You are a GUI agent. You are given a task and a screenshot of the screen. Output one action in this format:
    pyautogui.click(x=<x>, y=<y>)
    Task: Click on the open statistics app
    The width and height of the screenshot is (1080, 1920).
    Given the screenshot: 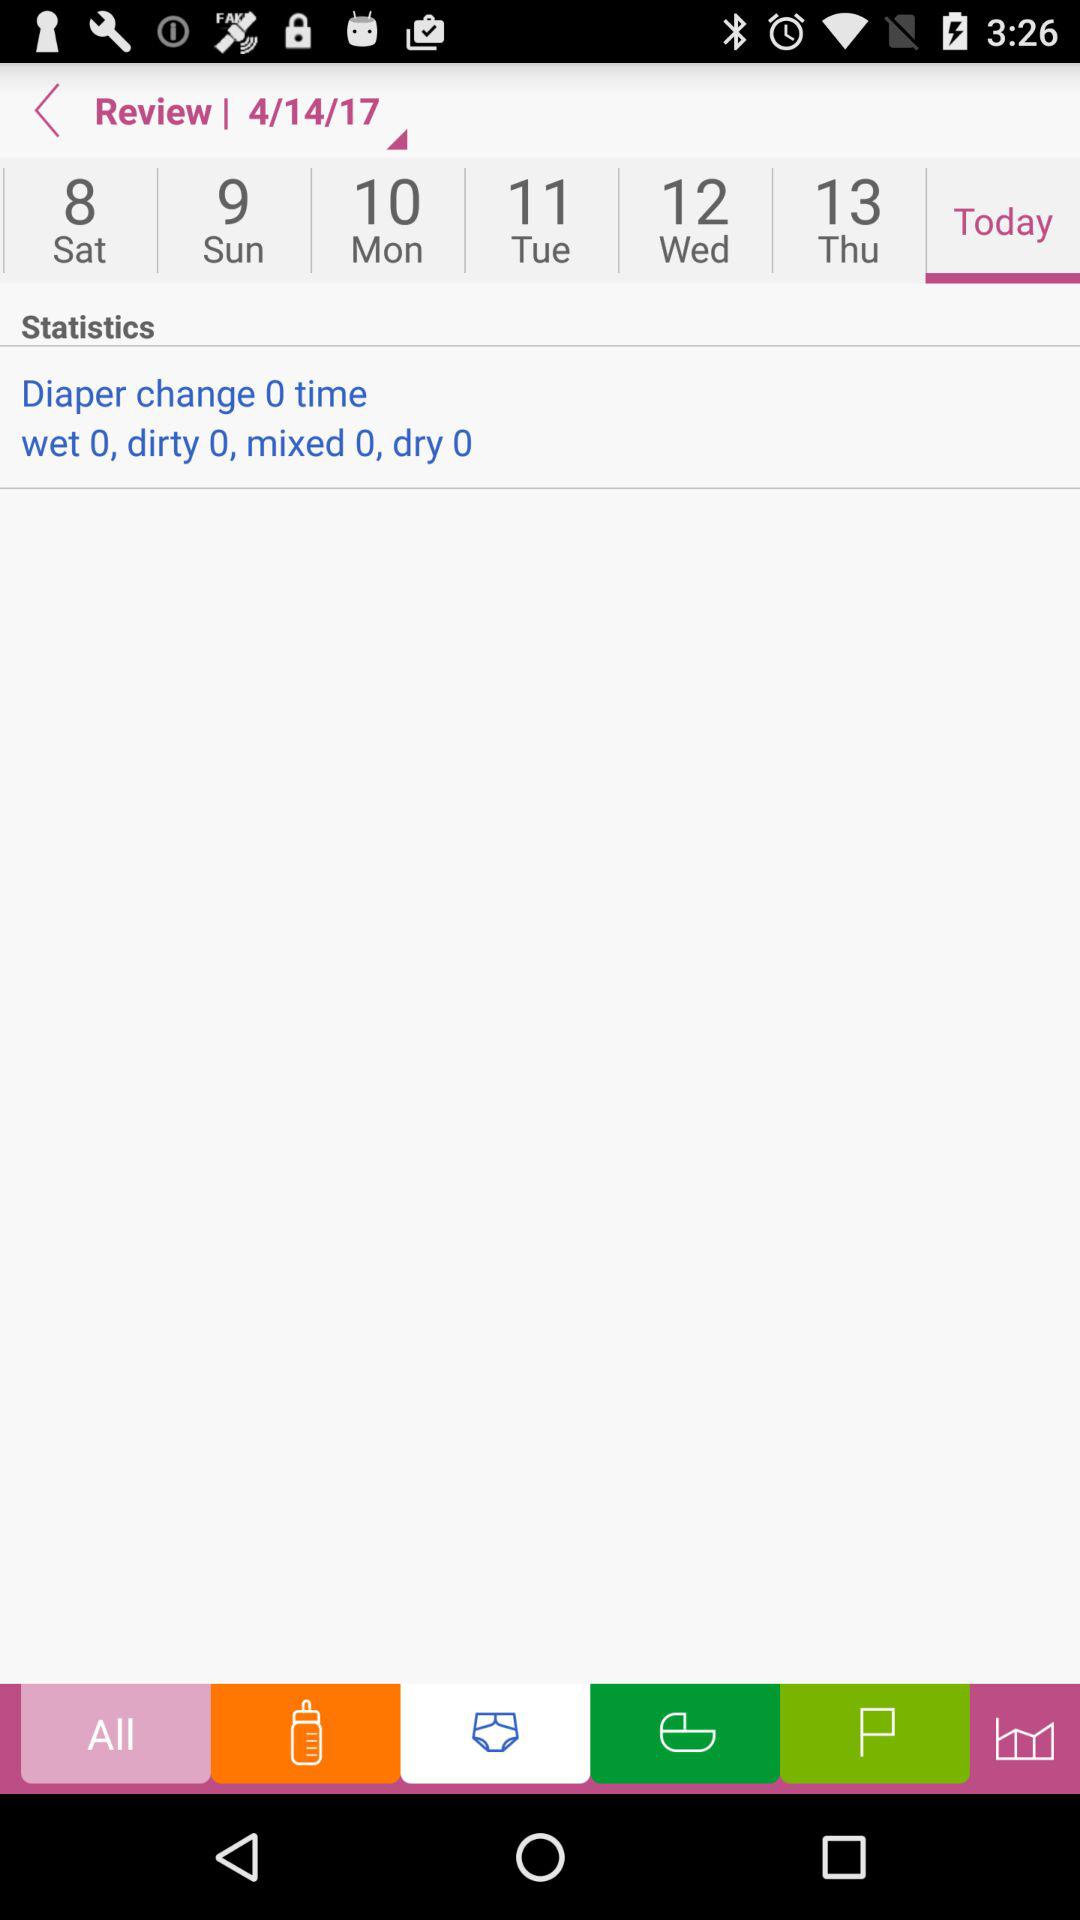 What is the action you would take?
    pyautogui.click(x=540, y=325)
    